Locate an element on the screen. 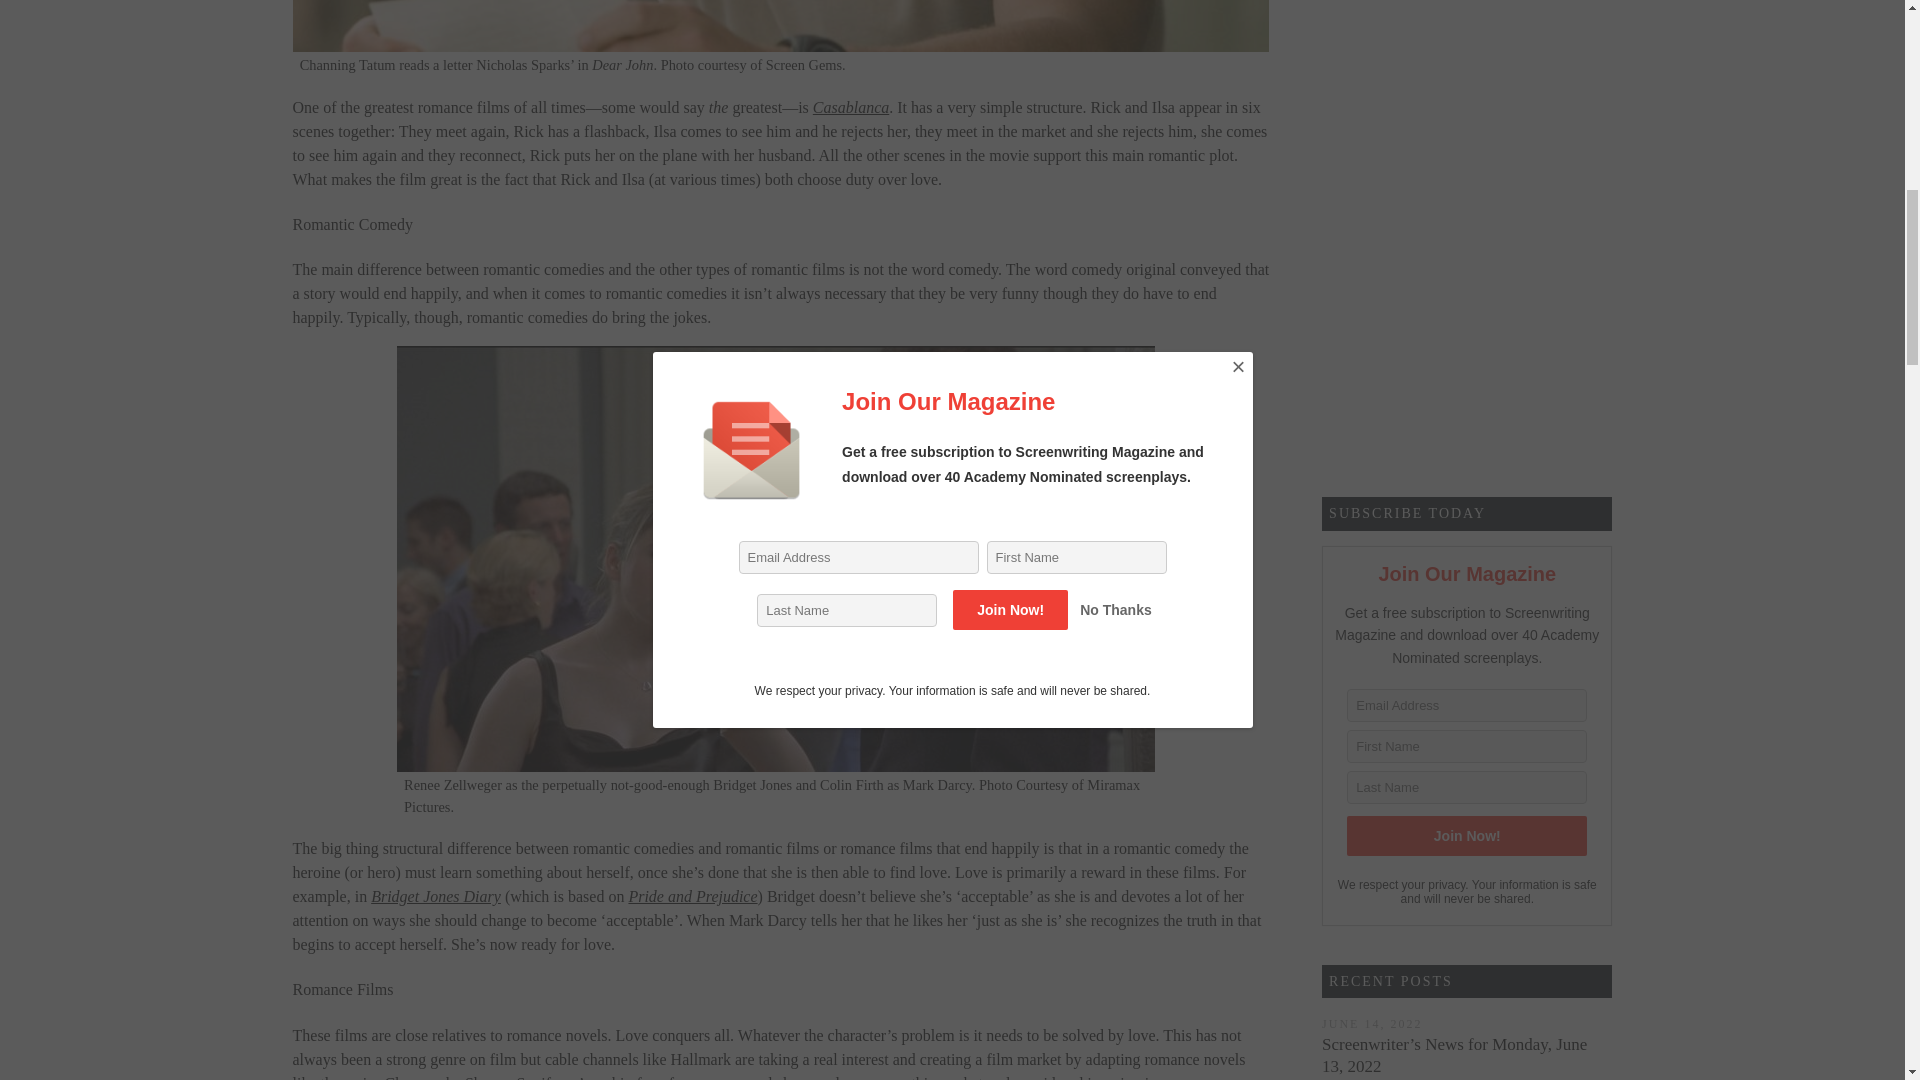 This screenshot has height=1080, width=1920. Pride and Prejudice is located at coordinates (692, 896).